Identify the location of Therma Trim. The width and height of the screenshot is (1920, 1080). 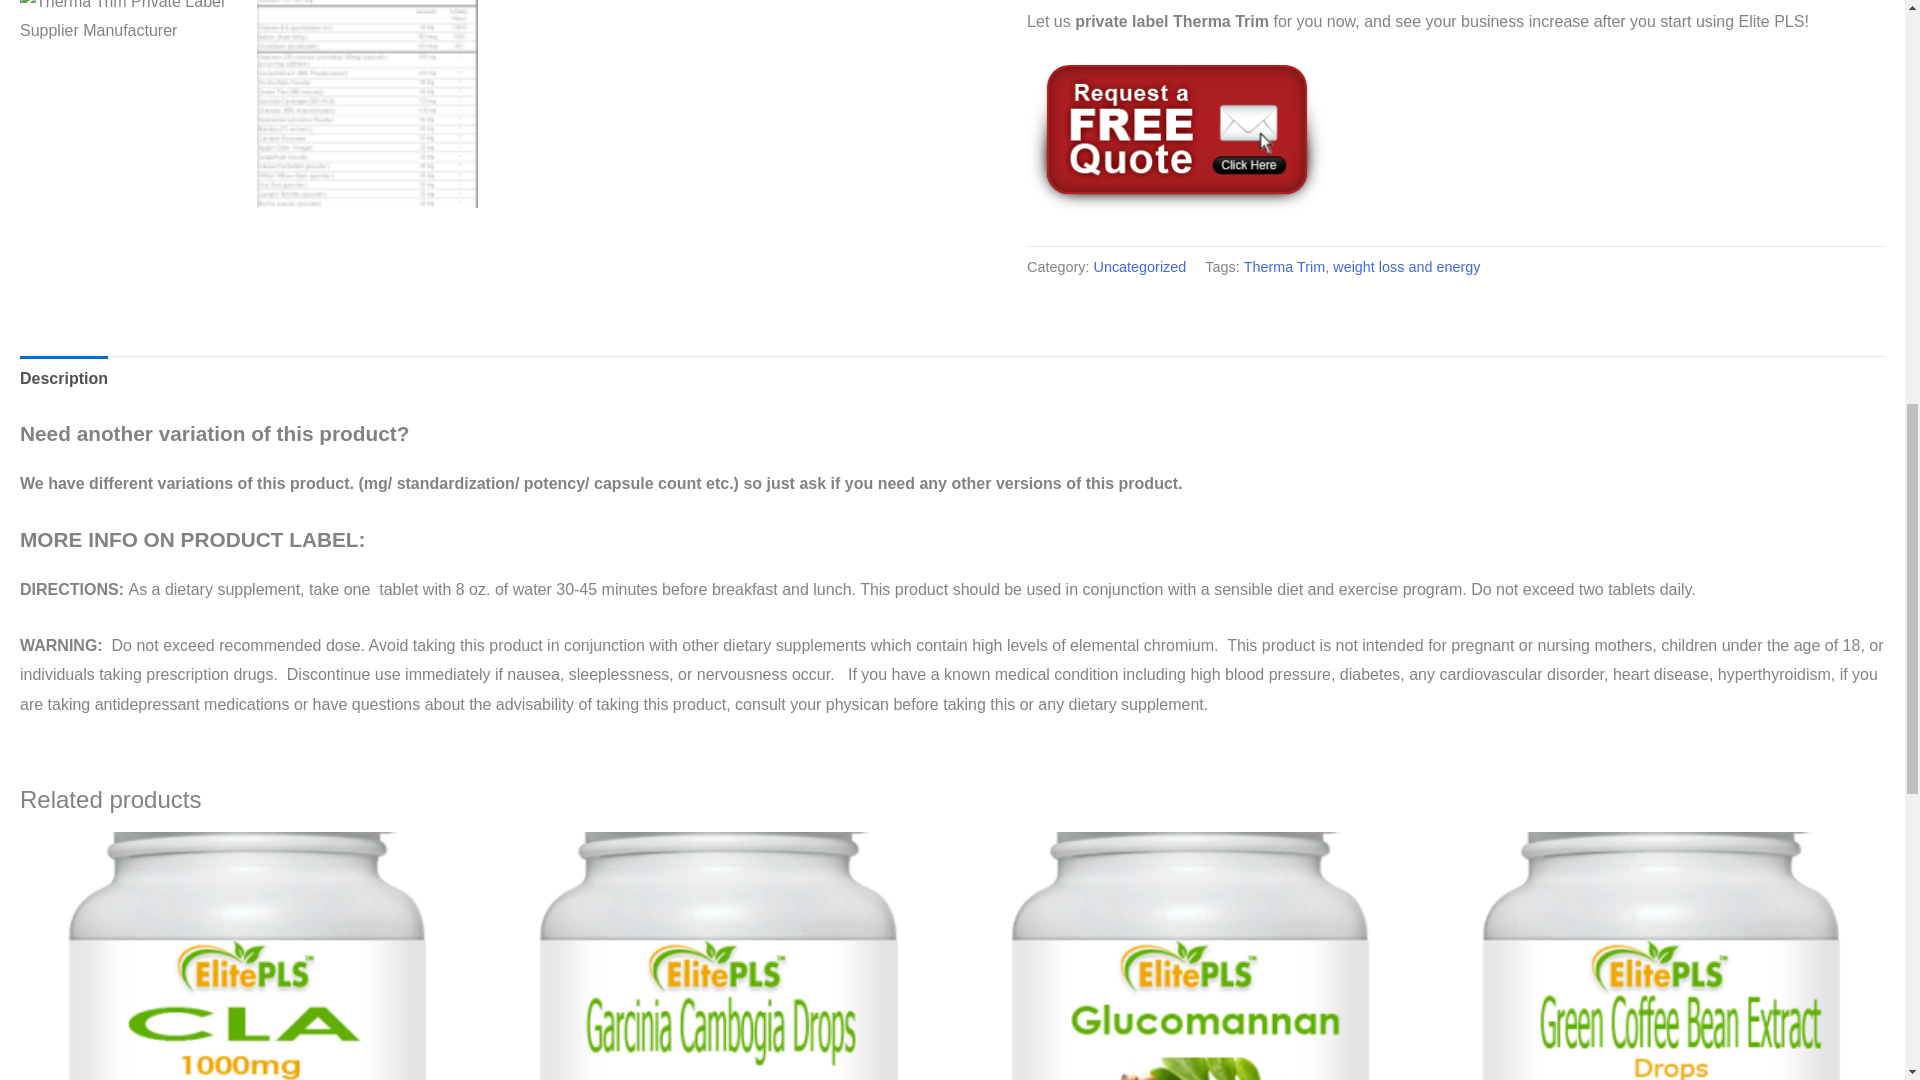
(1285, 267).